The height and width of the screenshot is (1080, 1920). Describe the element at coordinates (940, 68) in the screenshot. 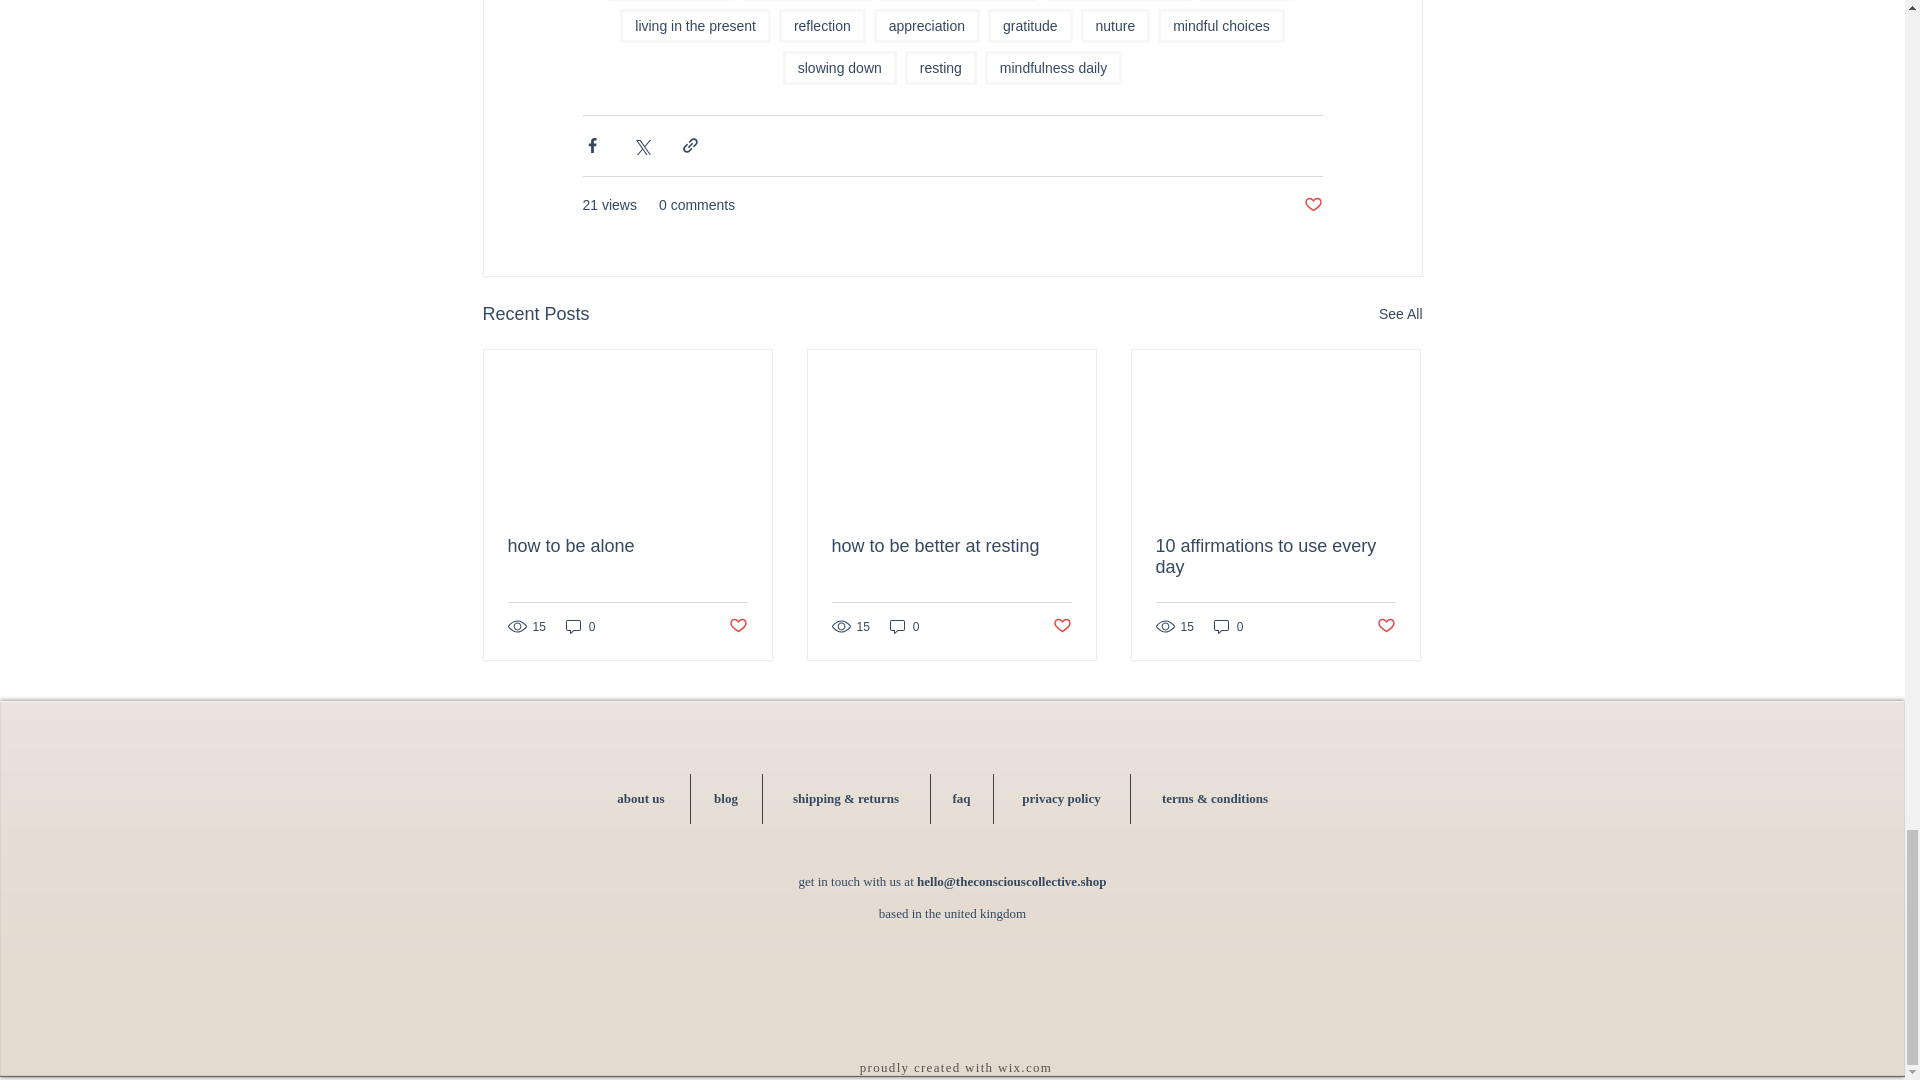

I see `resting` at that location.